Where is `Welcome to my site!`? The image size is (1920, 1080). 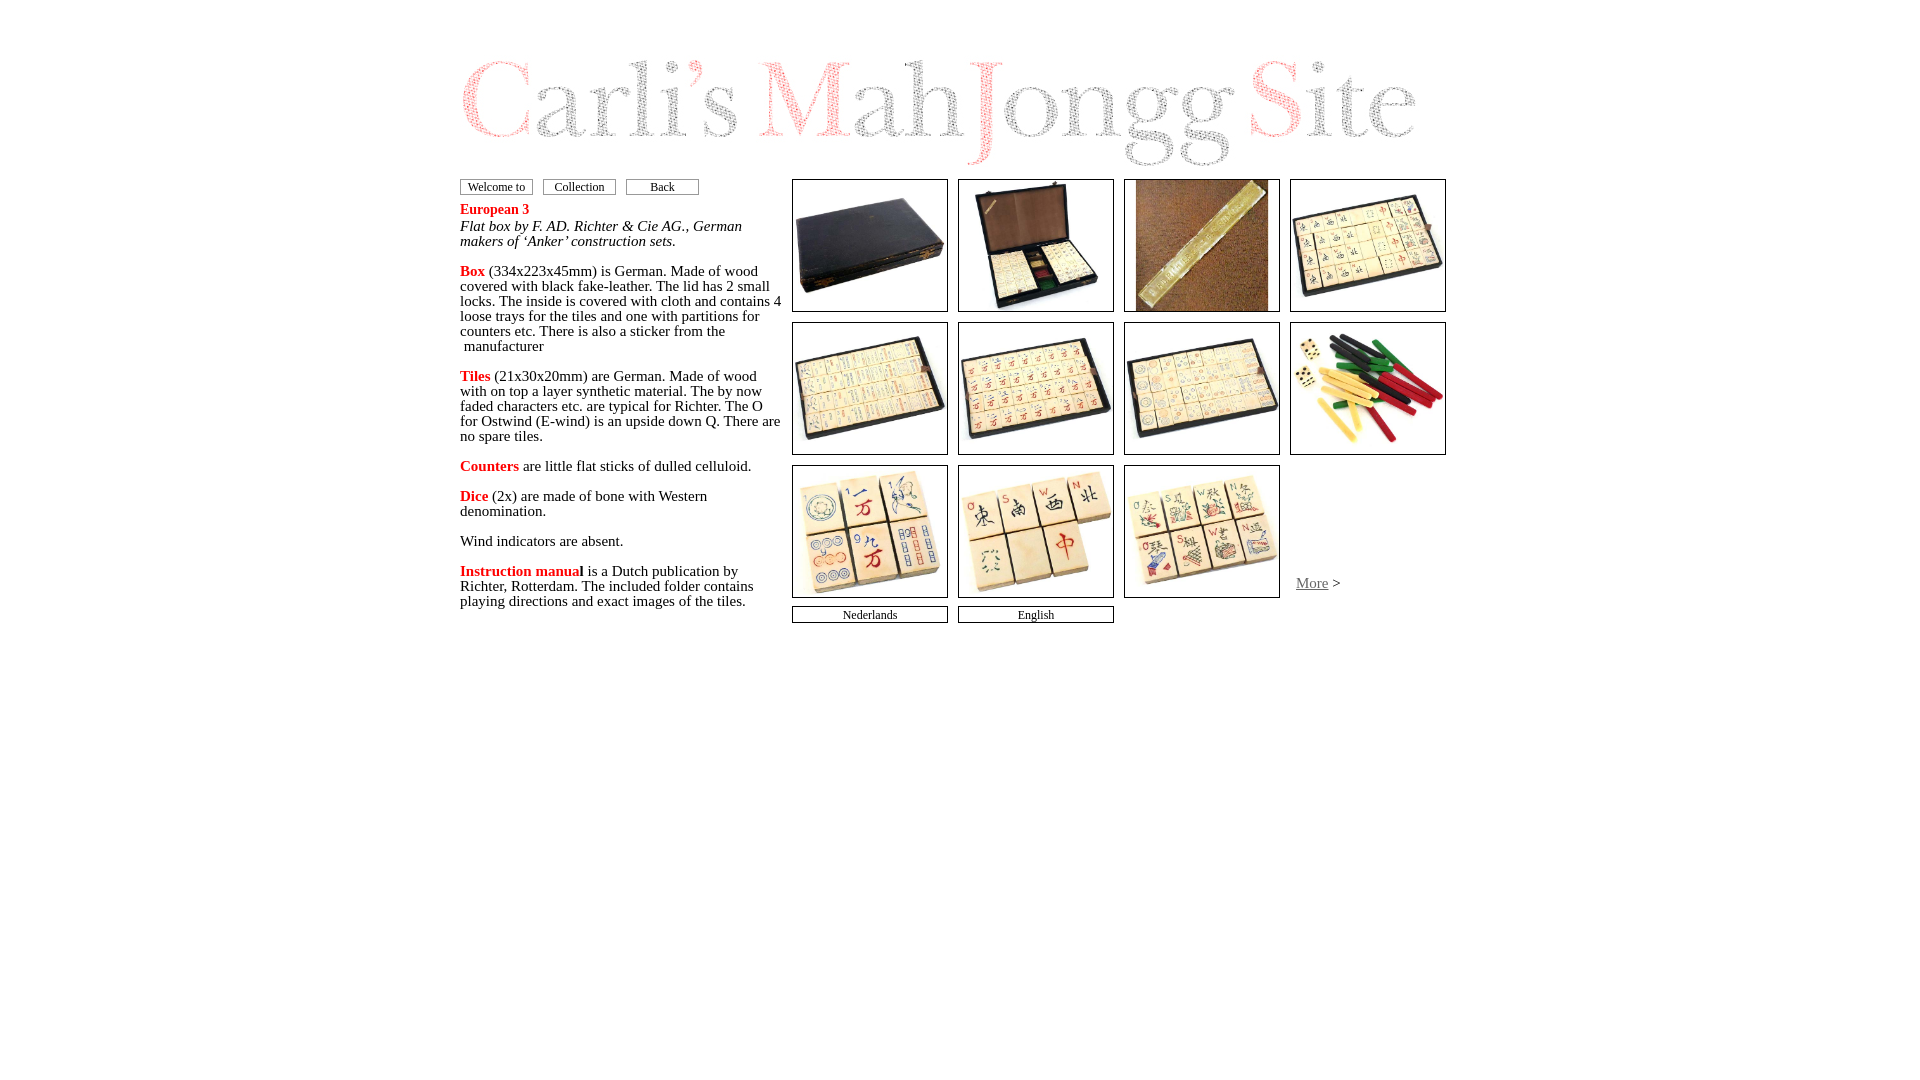 Welcome to my site! is located at coordinates (496, 194).